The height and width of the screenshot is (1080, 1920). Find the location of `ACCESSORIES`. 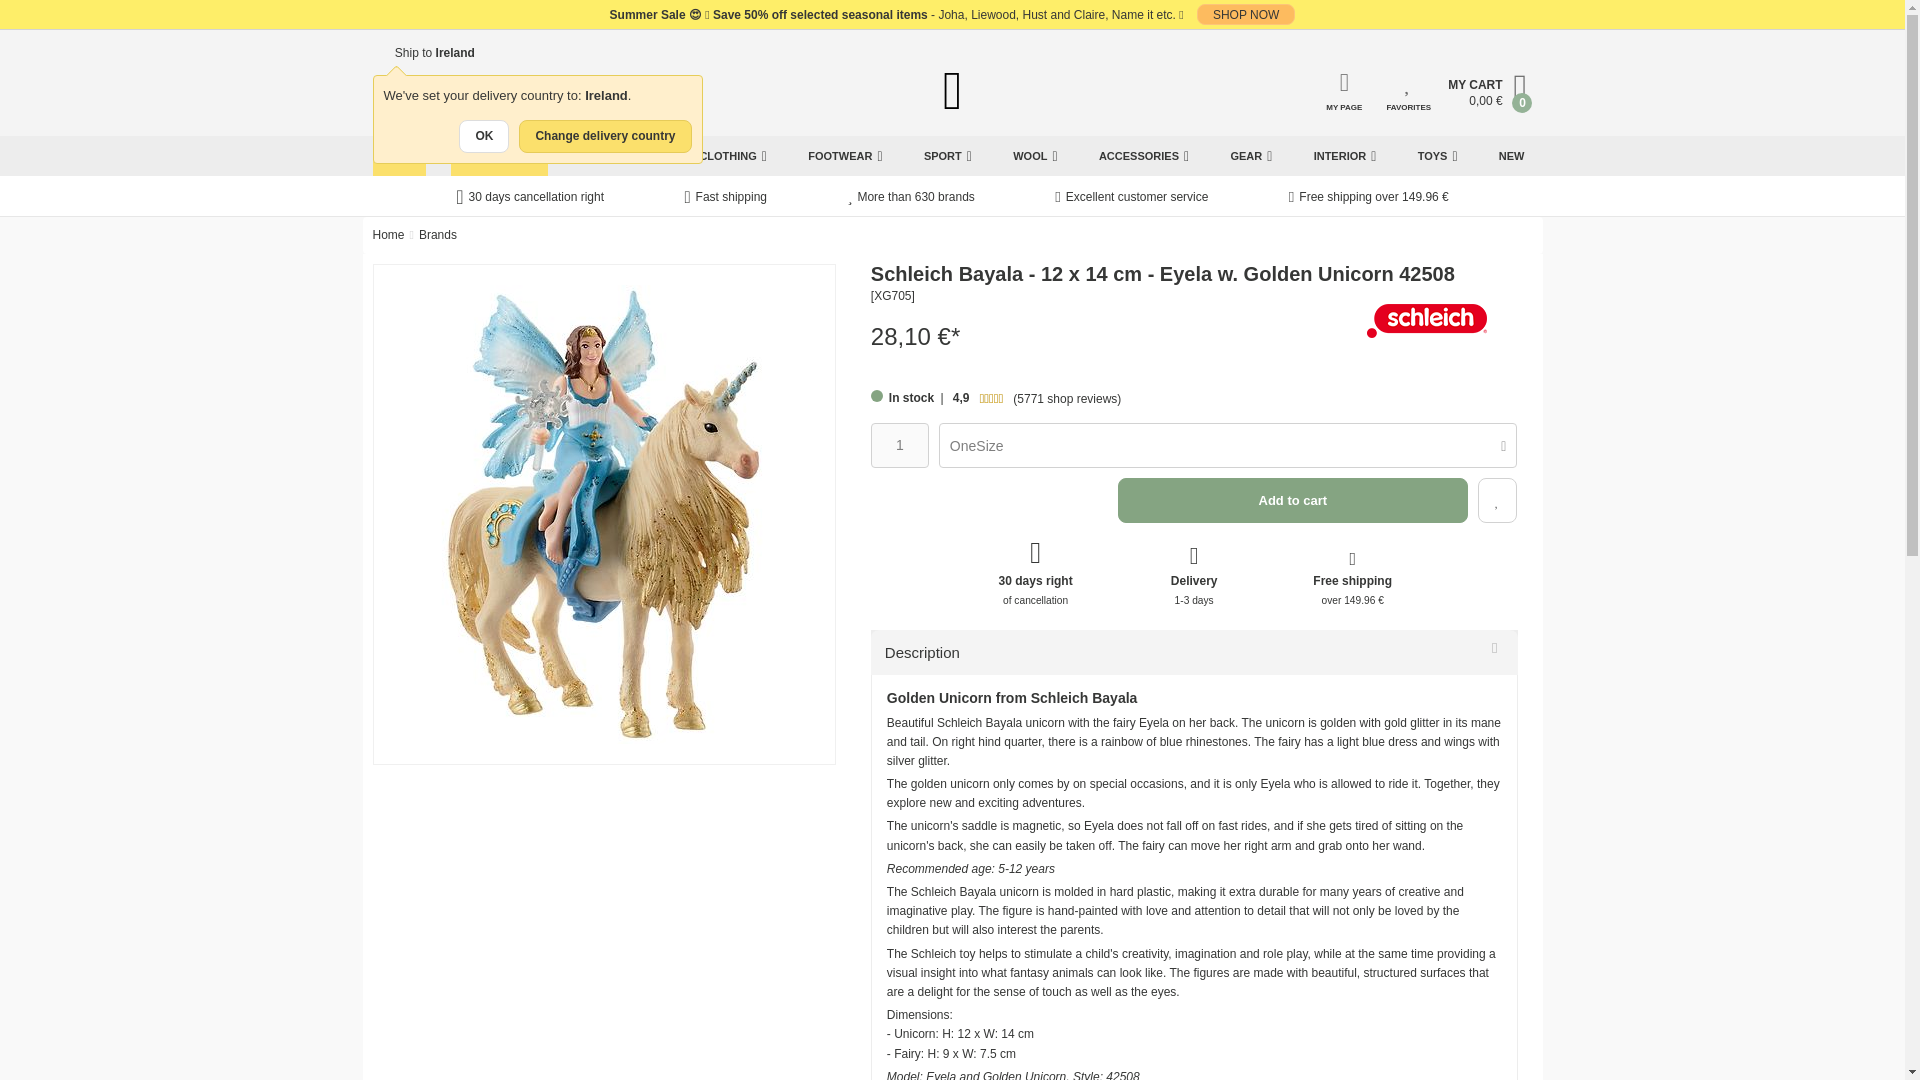

ACCESSORIES is located at coordinates (1143, 156).